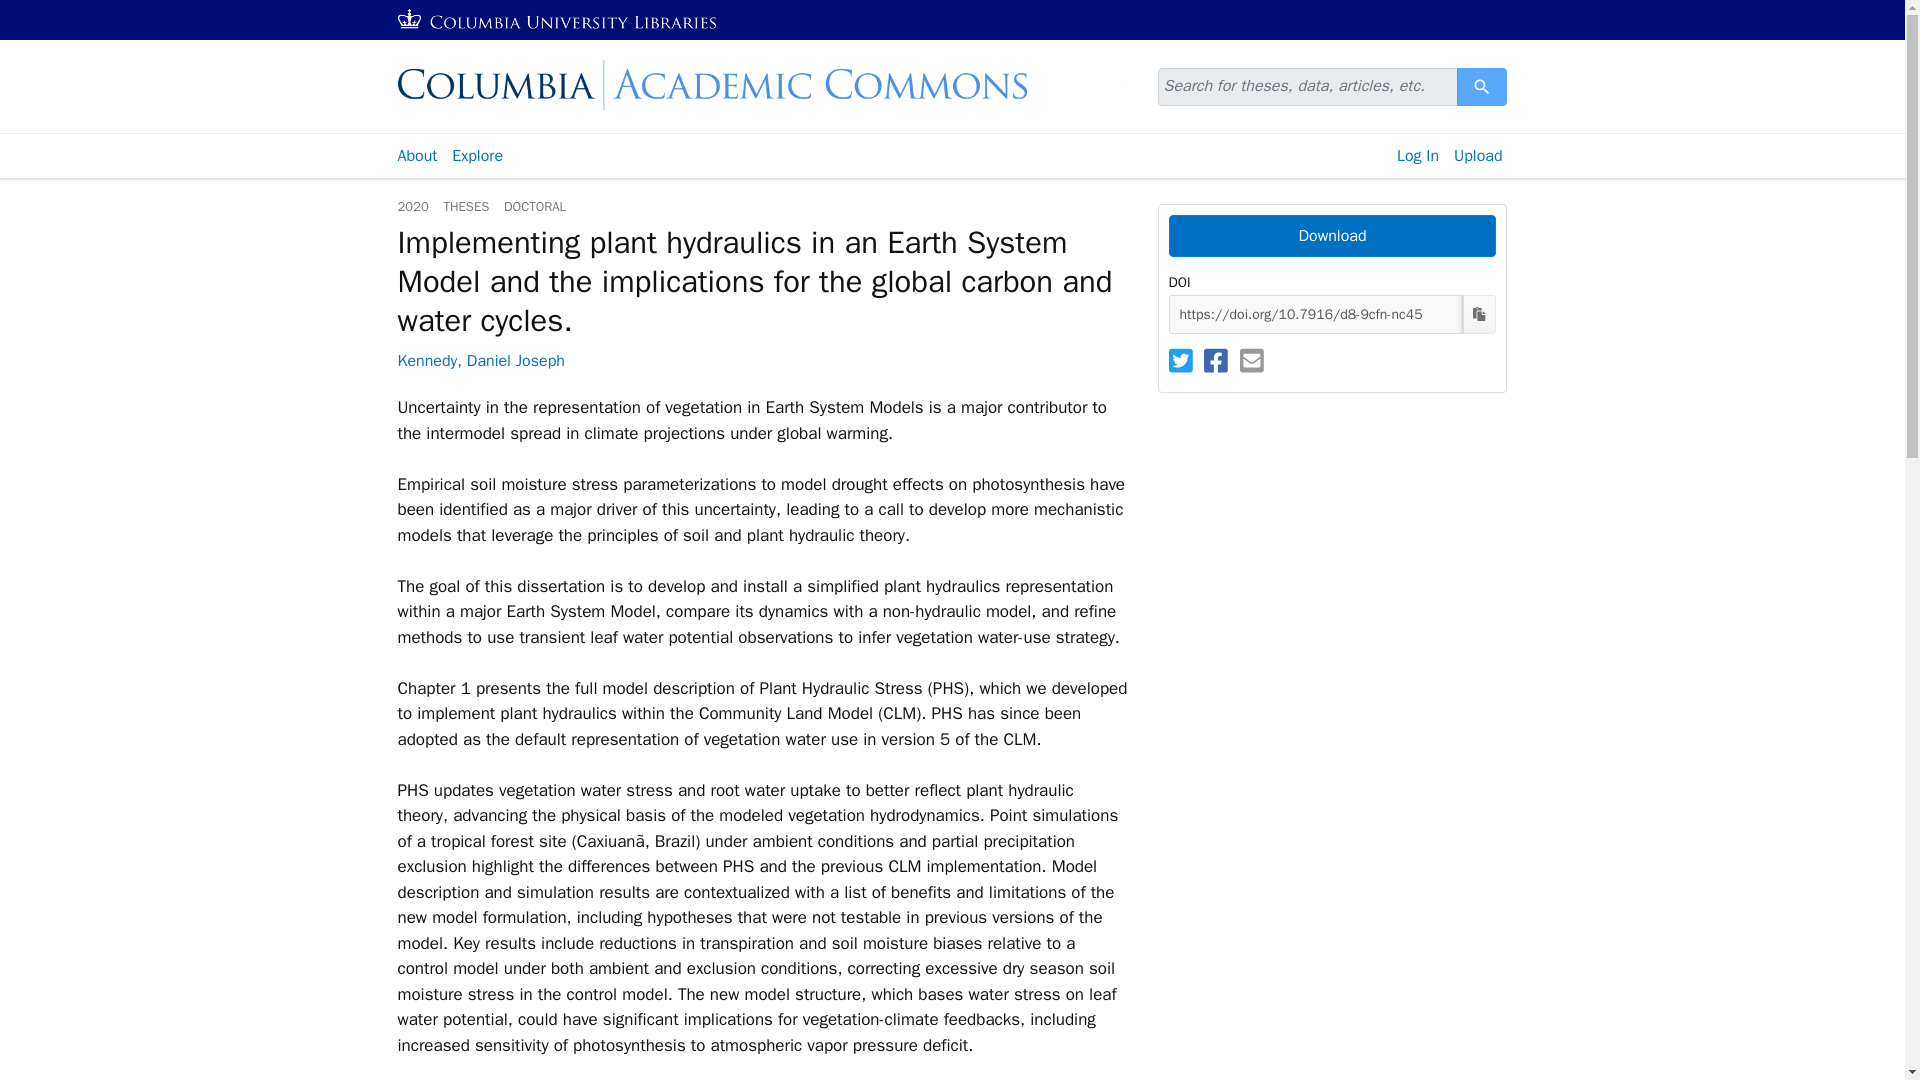 The image size is (1920, 1080). Describe the element at coordinates (1331, 236) in the screenshot. I see `Share to Twitter` at that location.